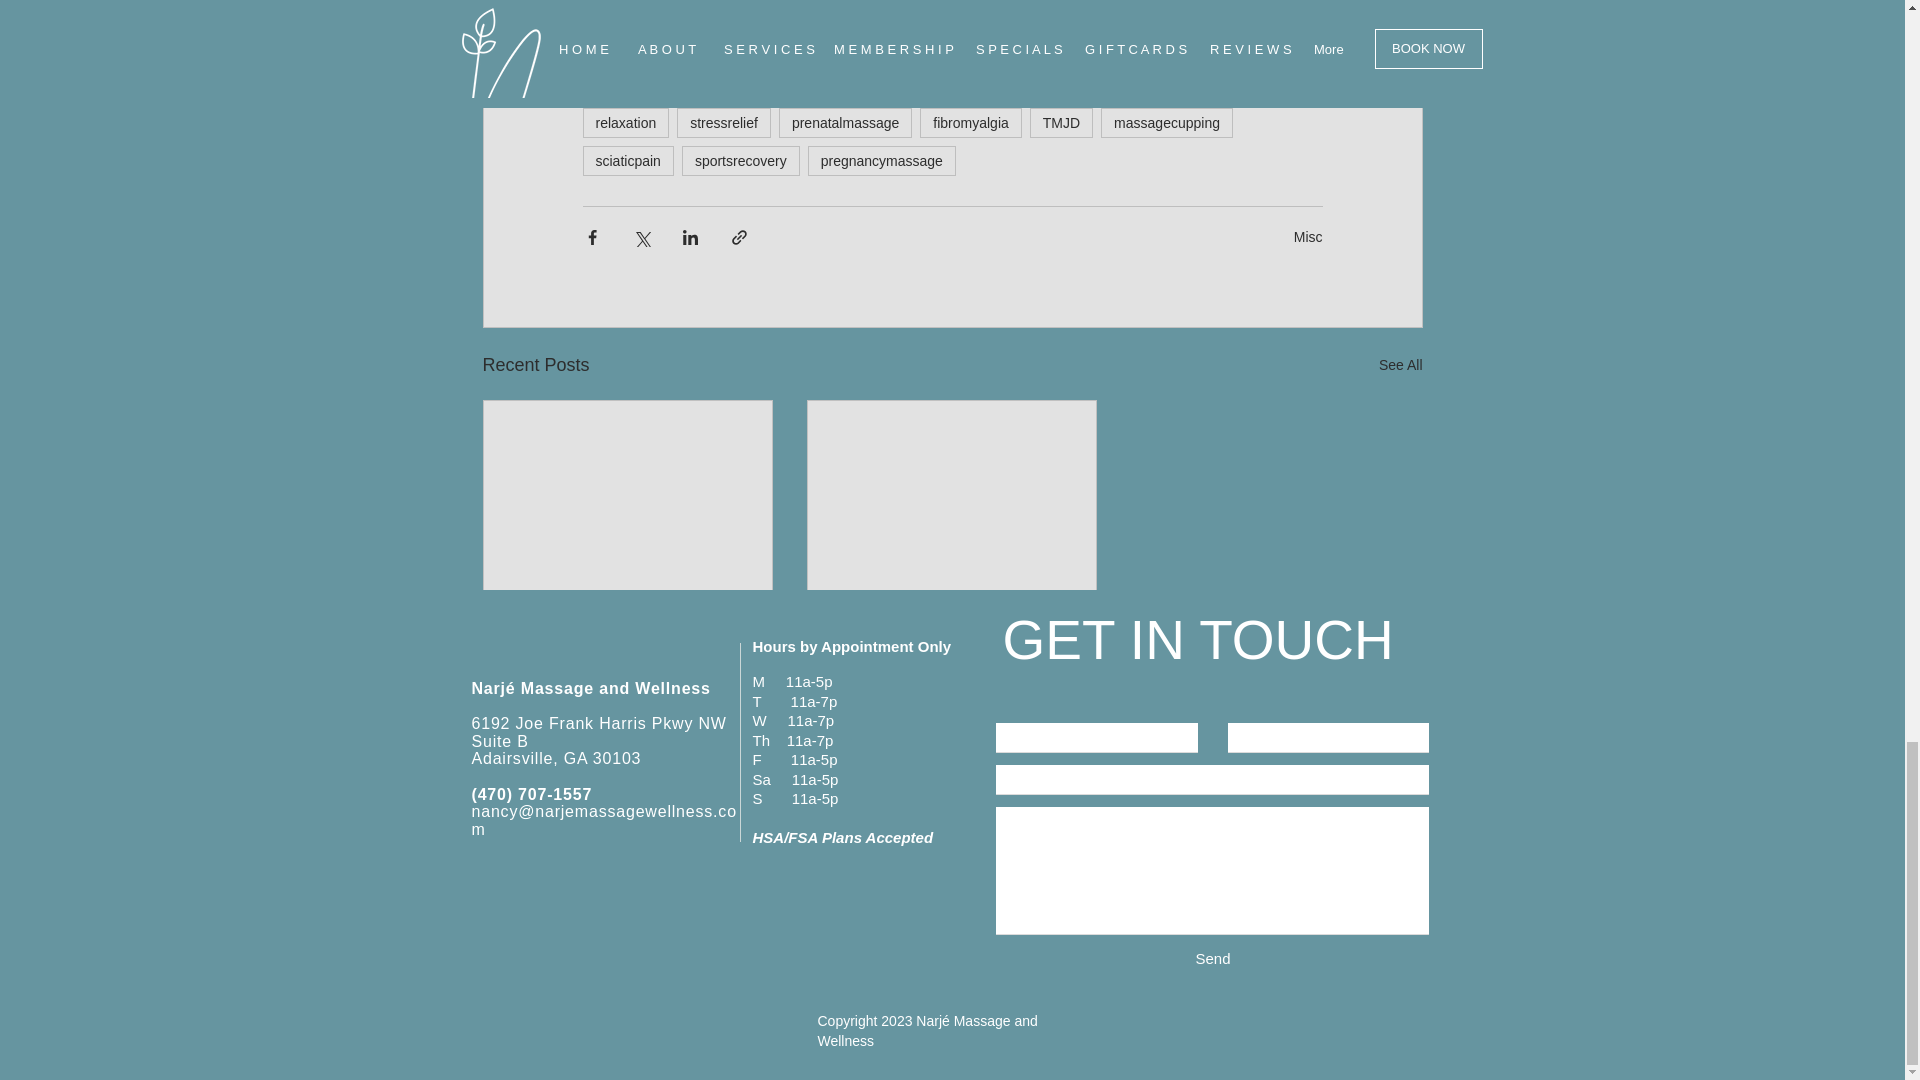 This screenshot has width=1920, height=1080. I want to click on bartowcounty, so click(798, 85).